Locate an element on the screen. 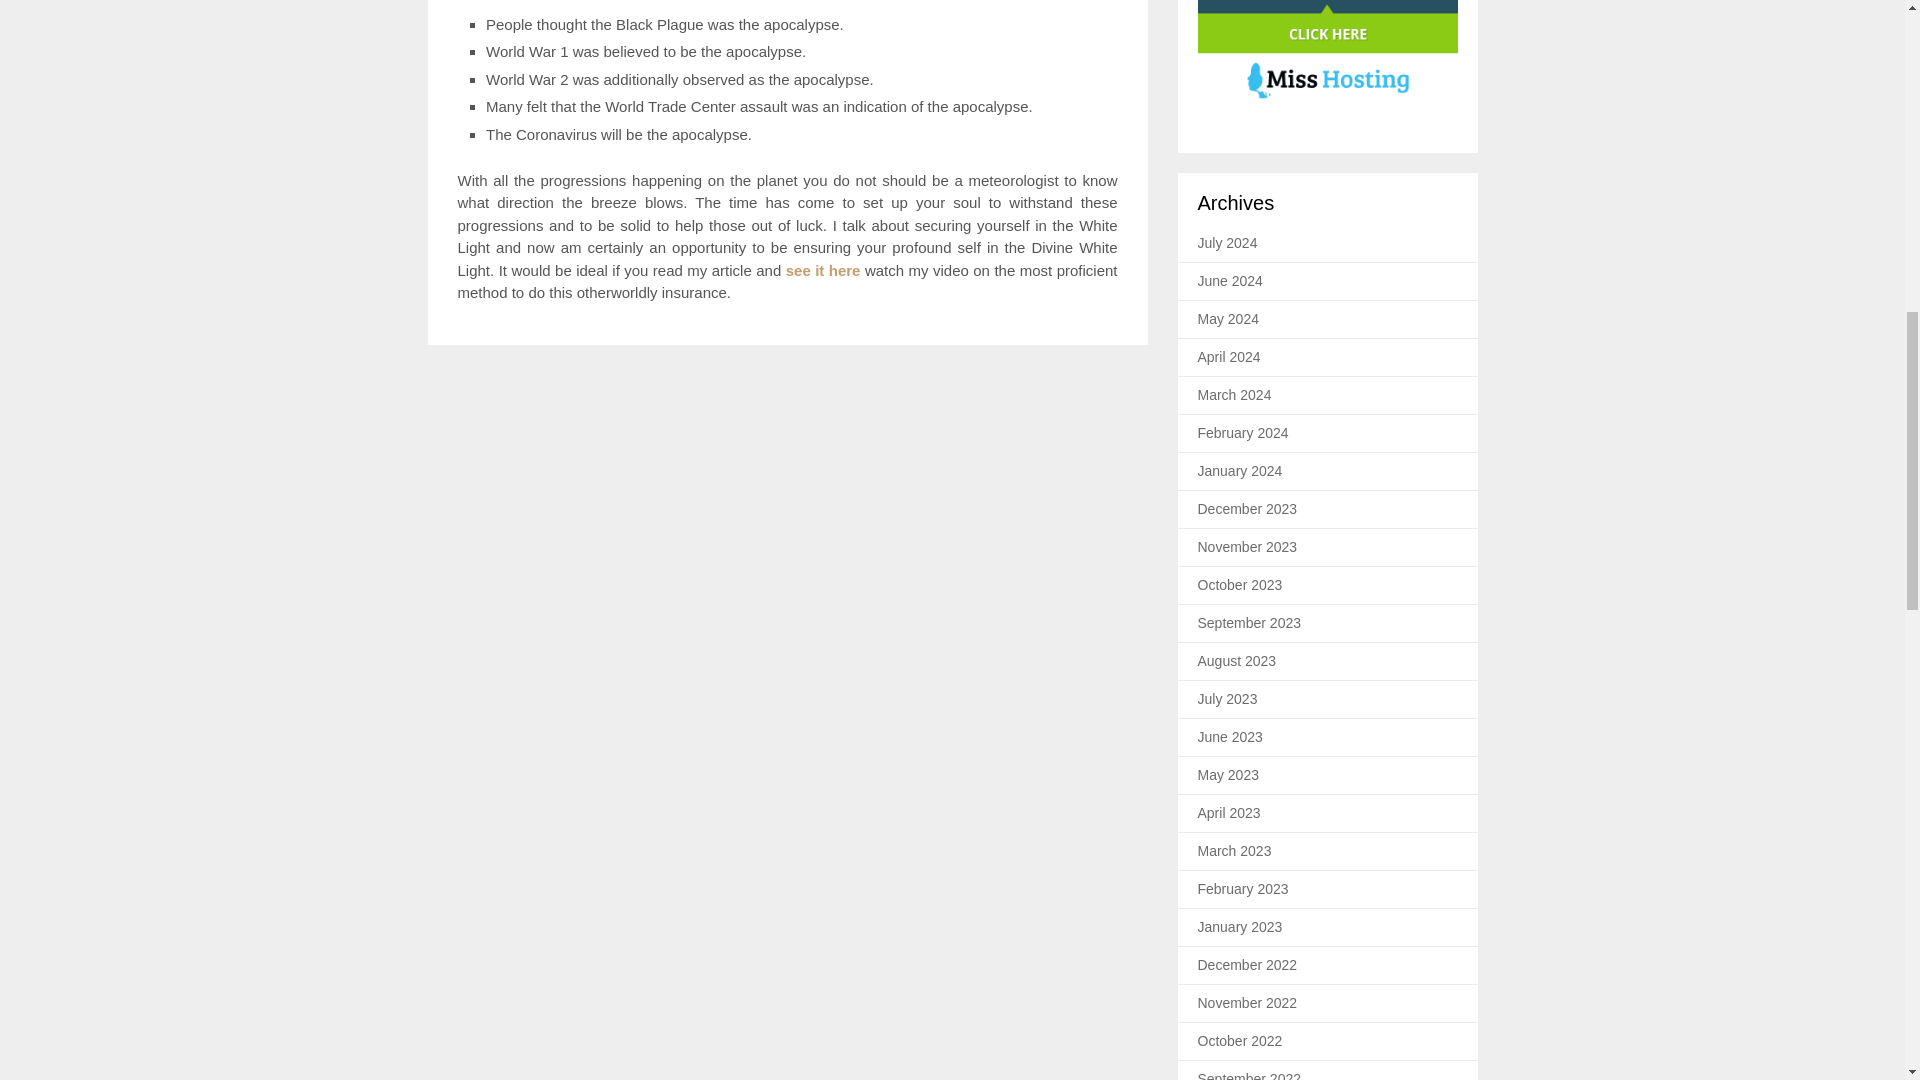 The image size is (1920, 1080). December 2023 is located at coordinates (1248, 509).